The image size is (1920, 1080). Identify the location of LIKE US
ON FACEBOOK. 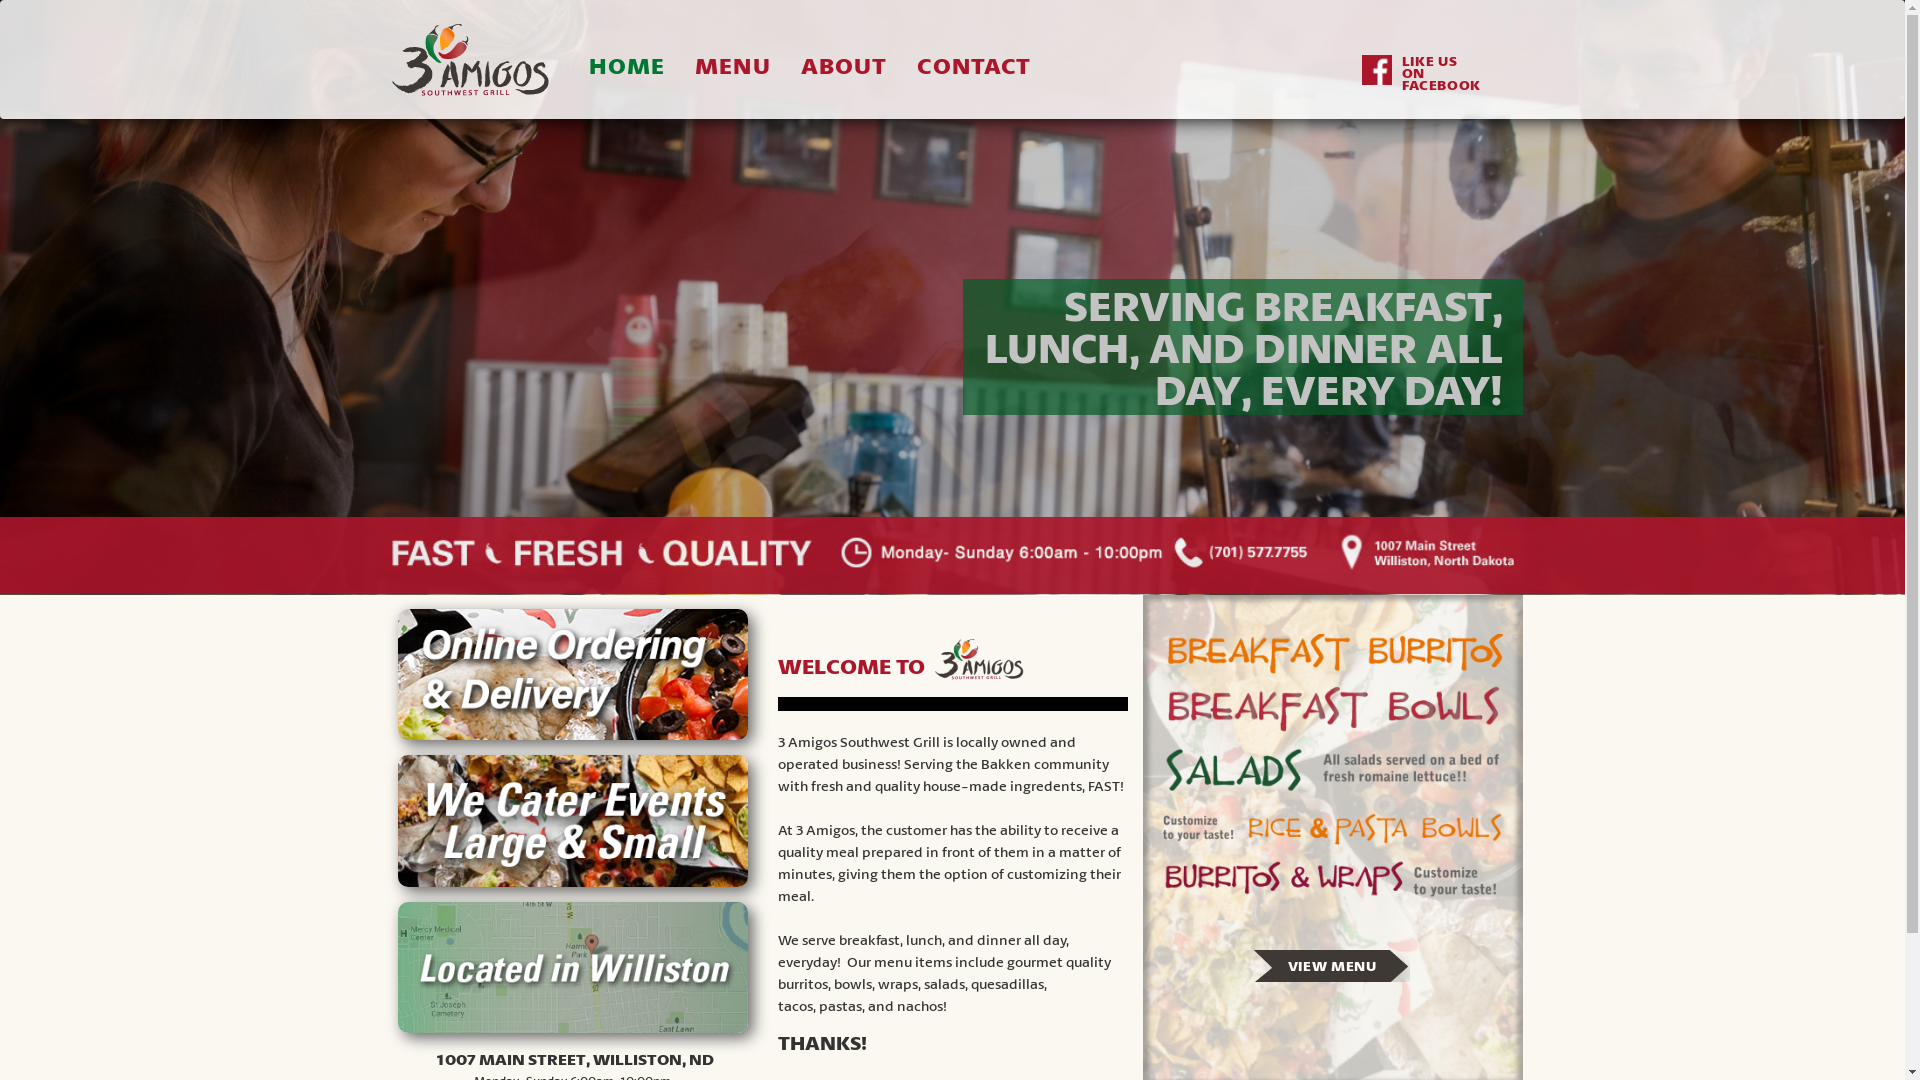
(1434, 73).